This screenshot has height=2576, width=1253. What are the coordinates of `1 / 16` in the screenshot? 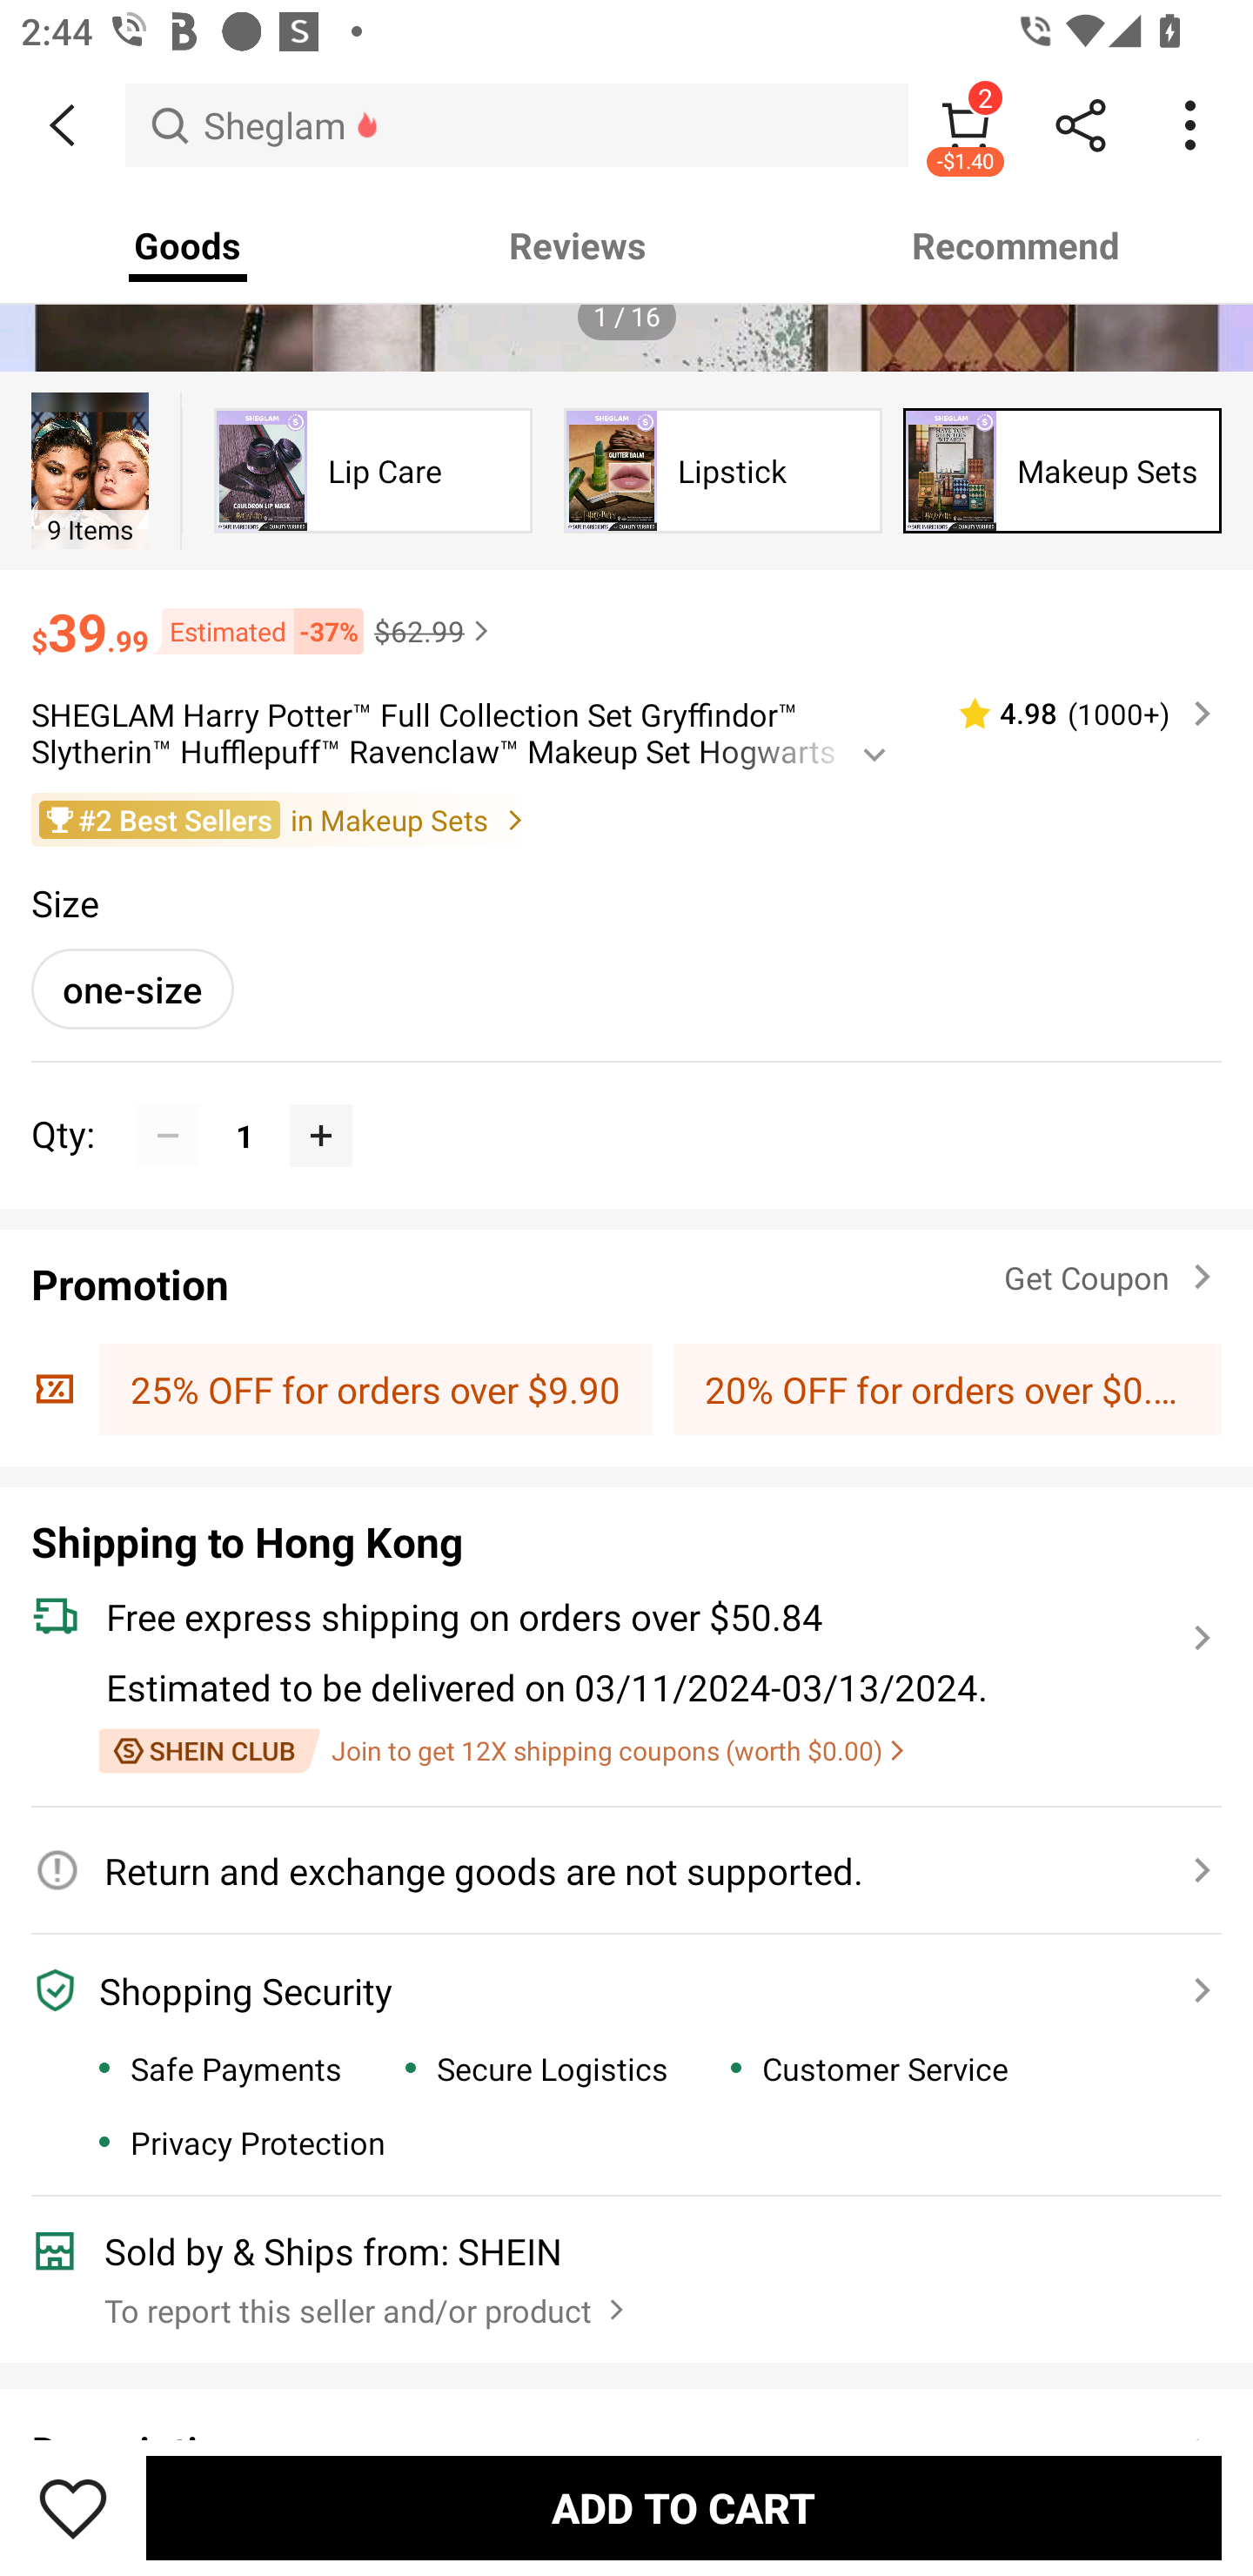 It's located at (626, 317).